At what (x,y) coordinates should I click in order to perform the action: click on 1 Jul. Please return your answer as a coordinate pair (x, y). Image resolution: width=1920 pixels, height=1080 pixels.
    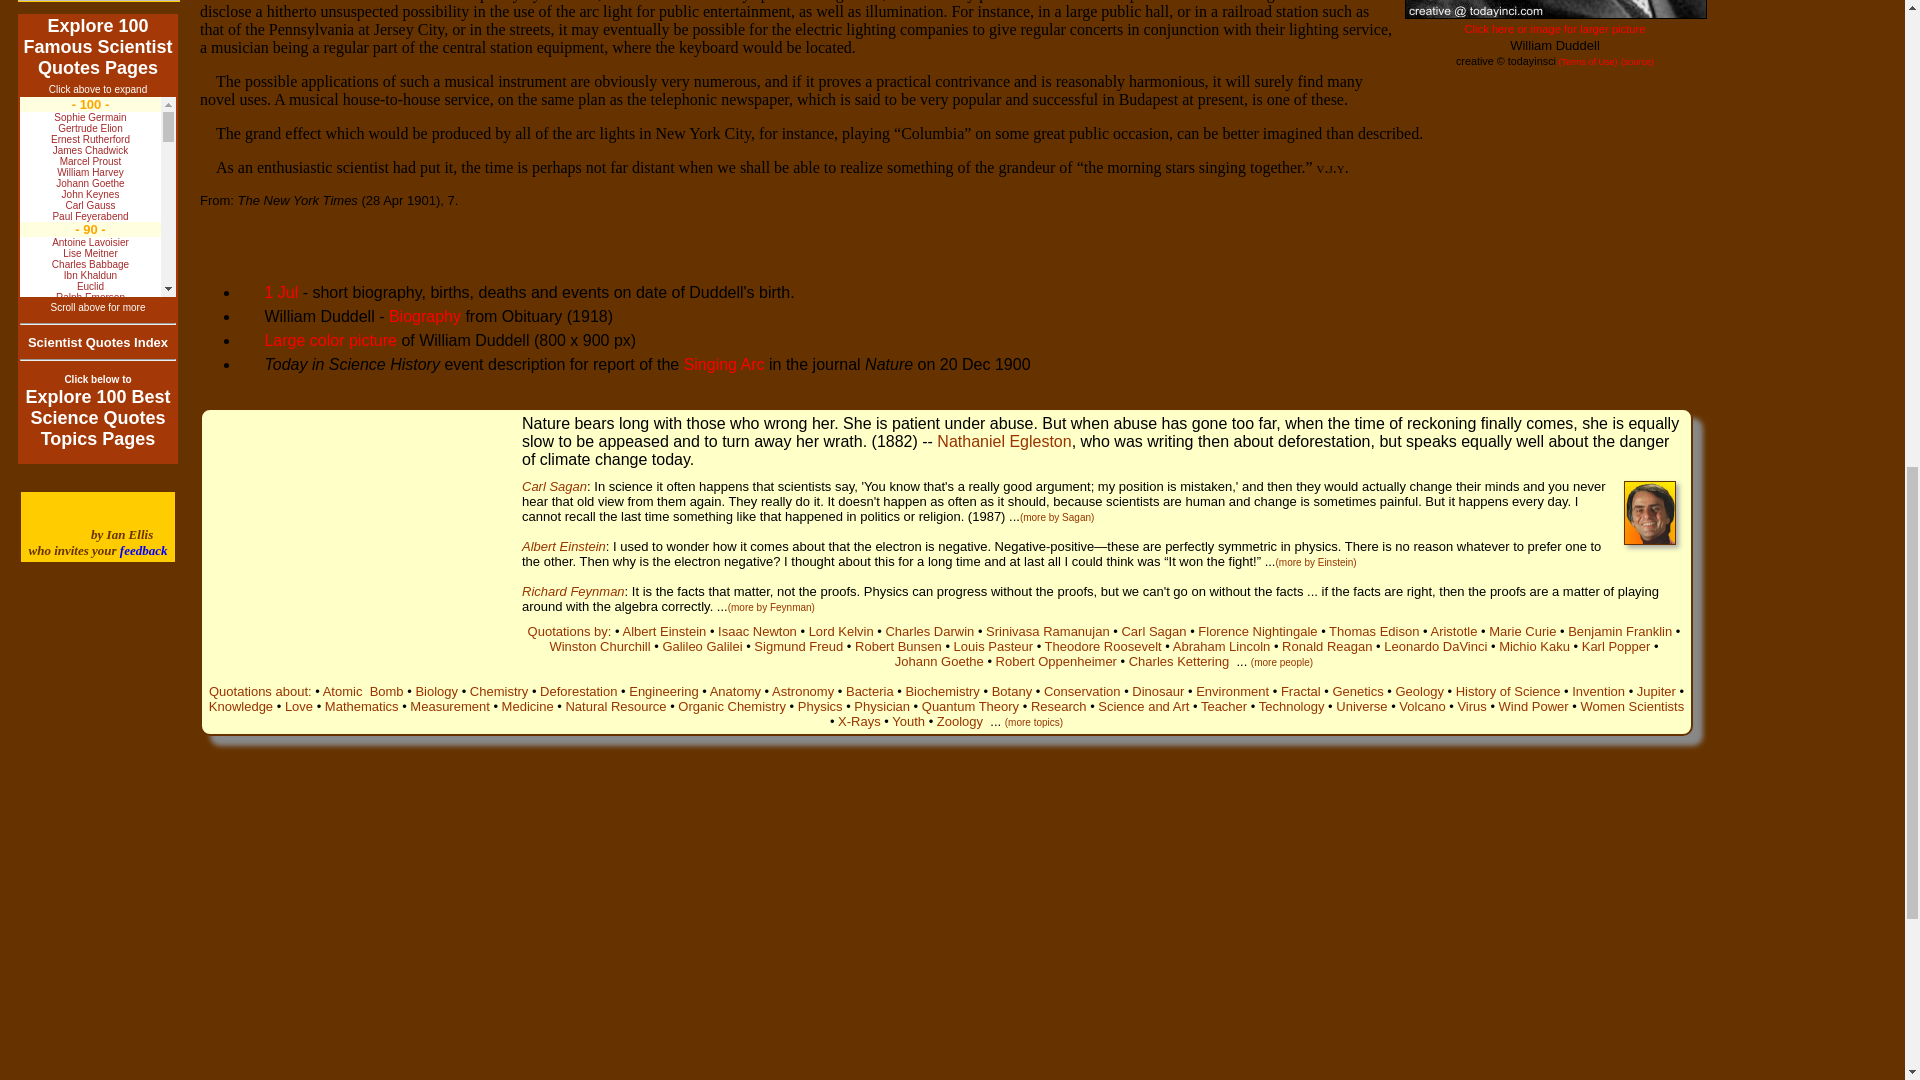
    Looking at the image, I should click on (268, 292).